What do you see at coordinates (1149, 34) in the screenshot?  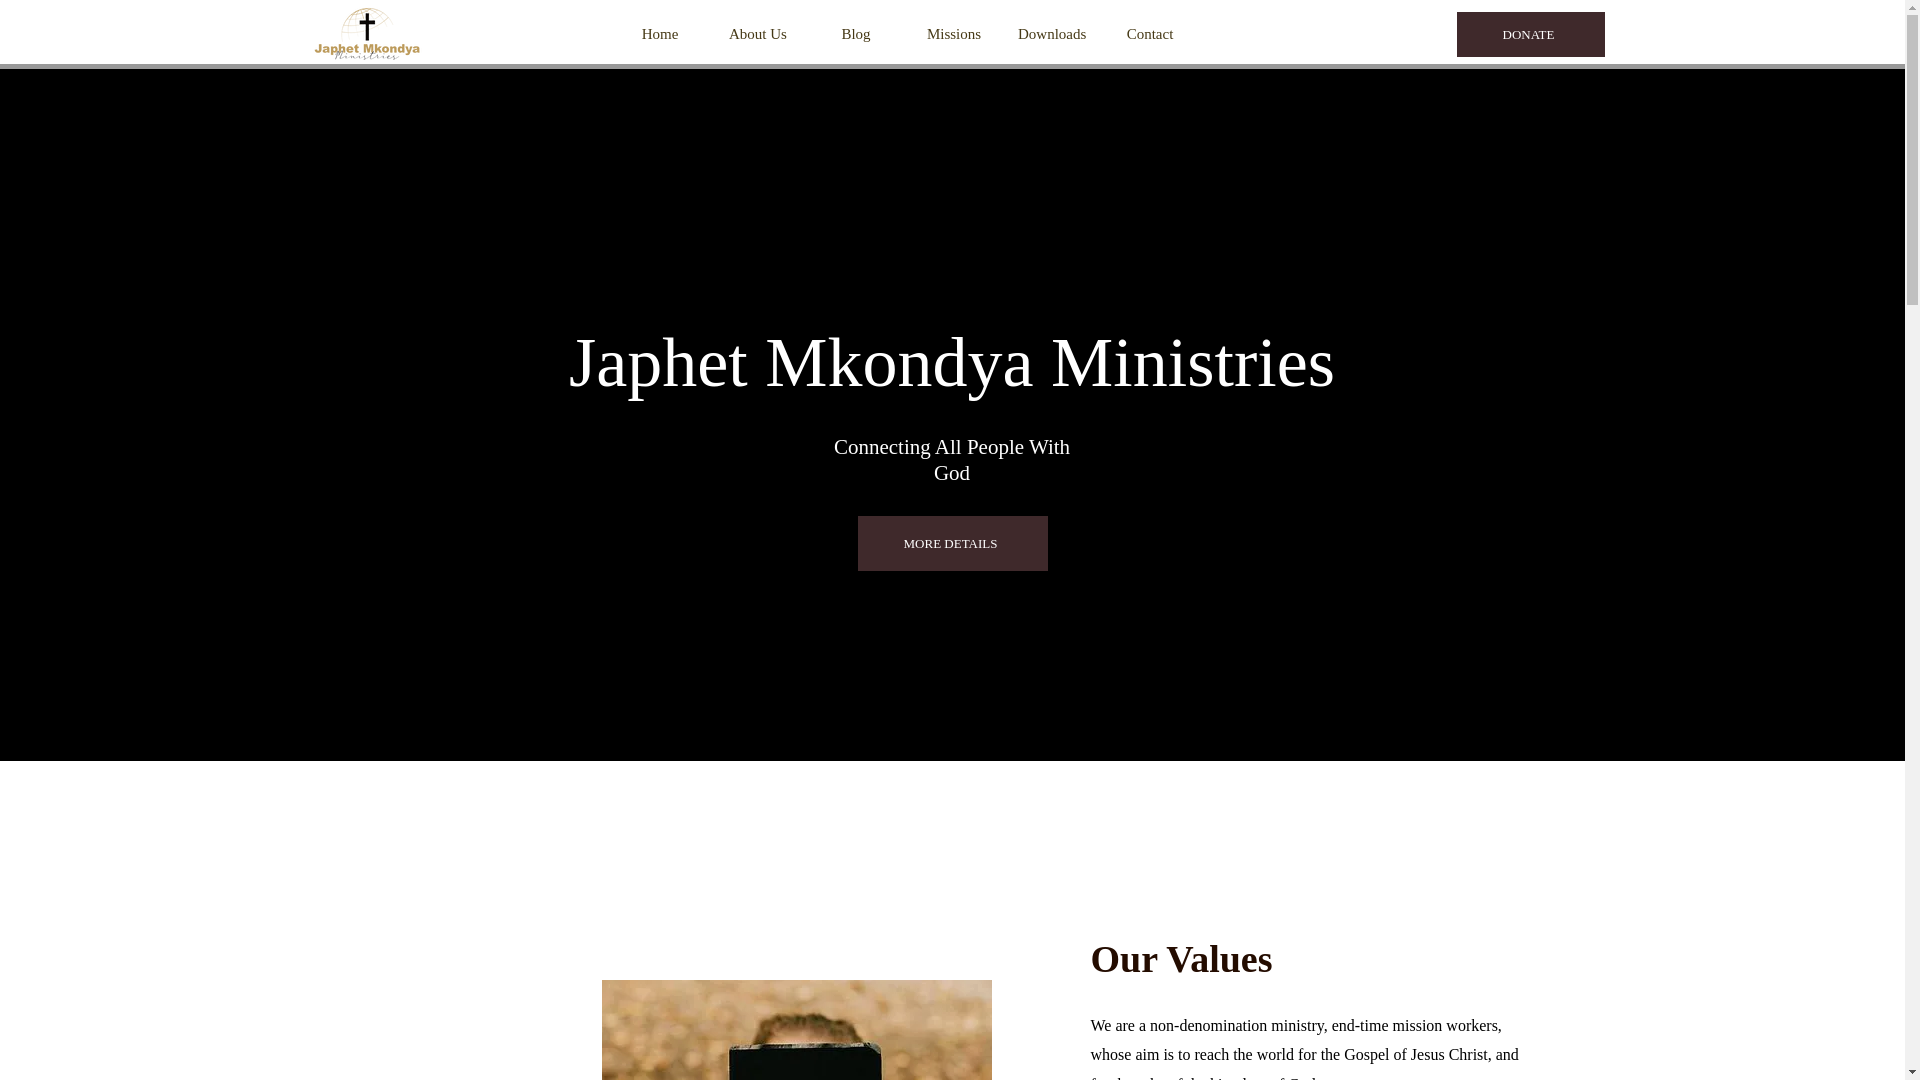 I see `Contact` at bounding box center [1149, 34].